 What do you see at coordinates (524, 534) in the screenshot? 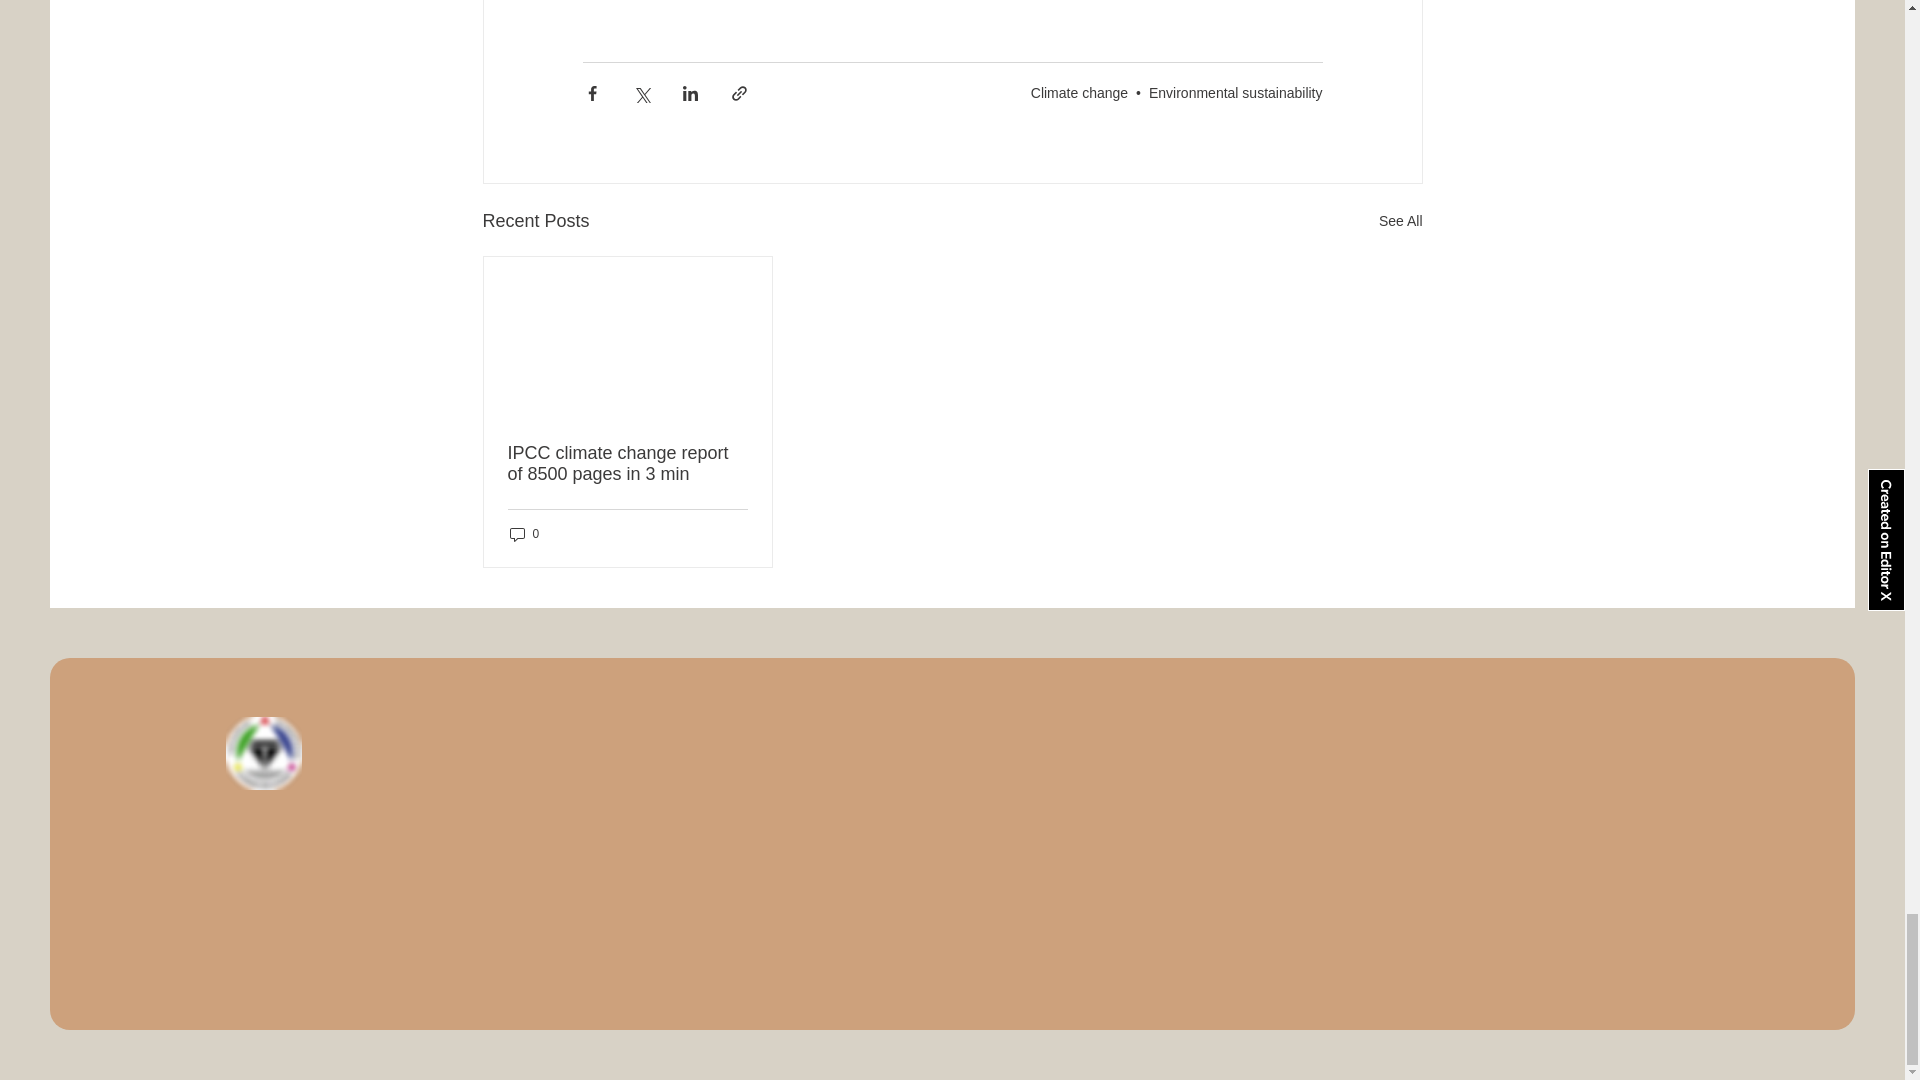
I see `0` at bounding box center [524, 534].